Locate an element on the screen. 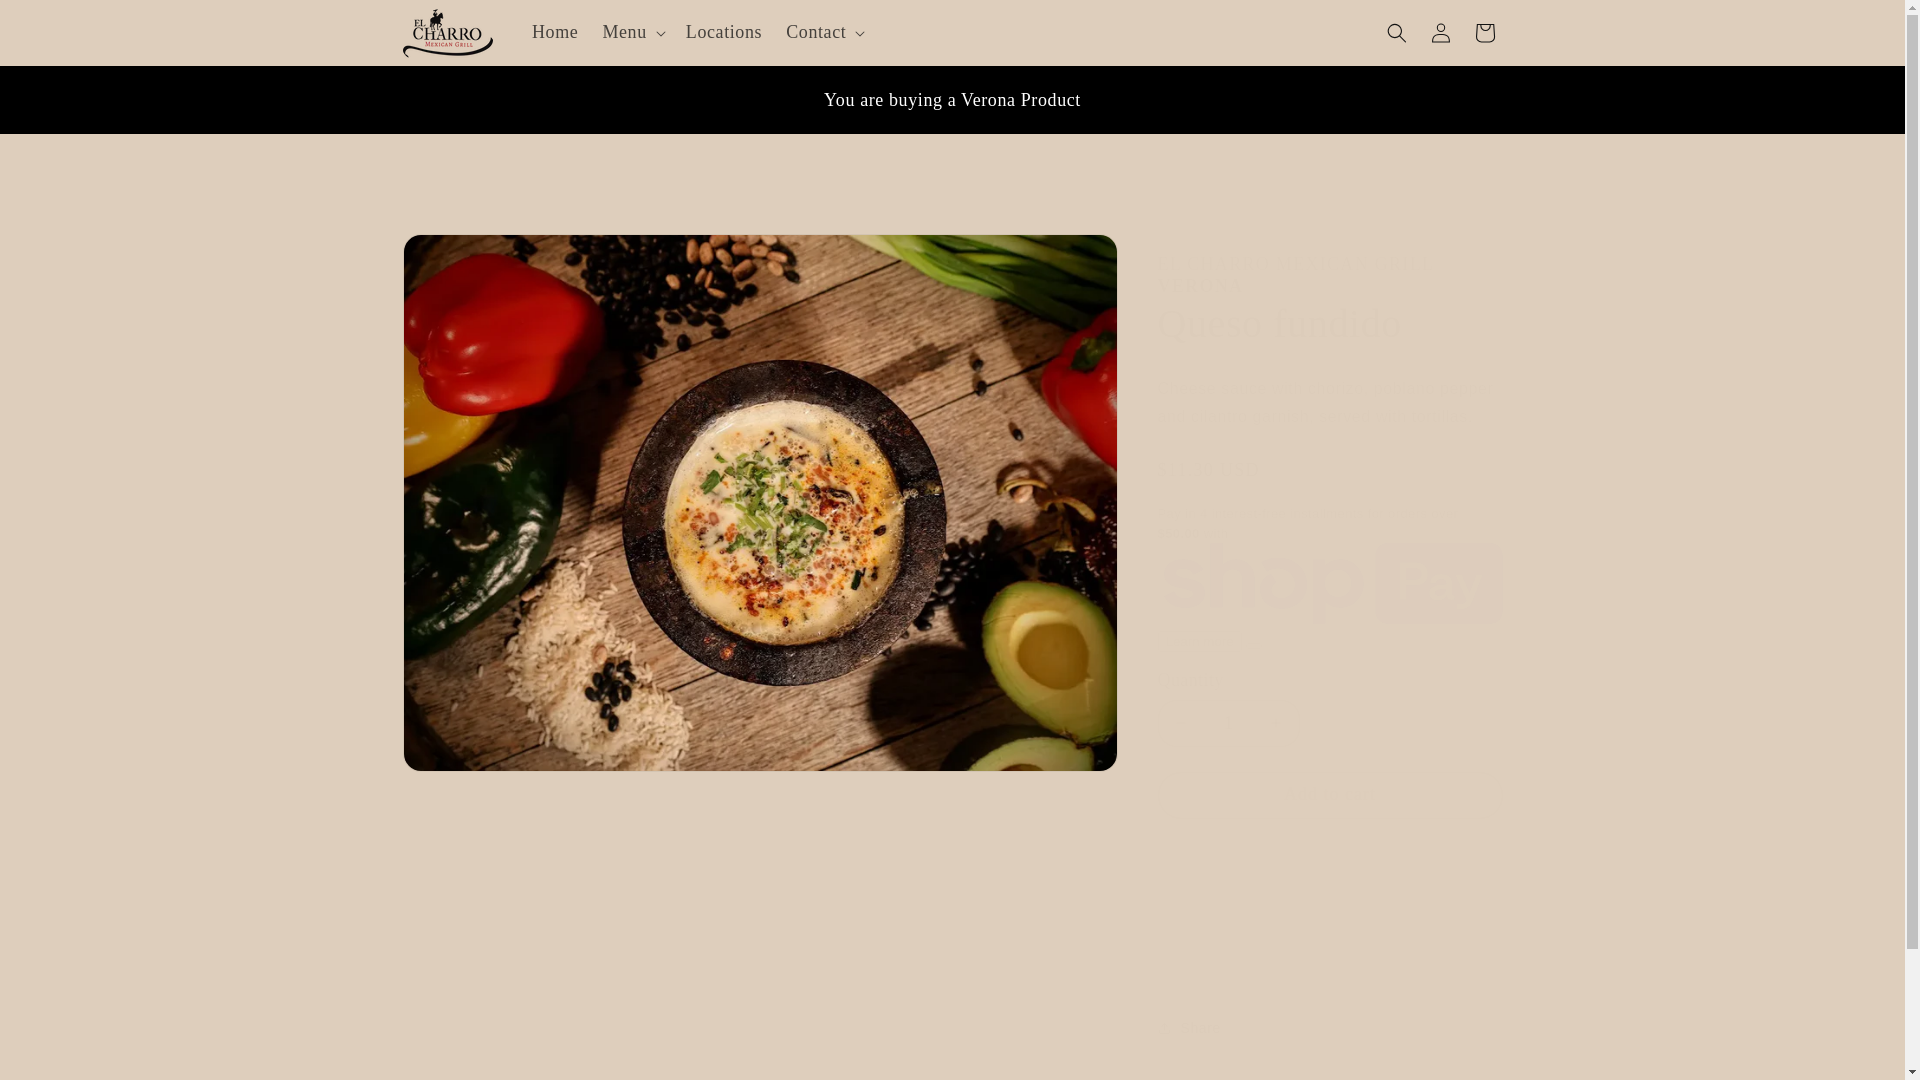 Image resolution: width=1920 pixels, height=1080 pixels. Add to cart is located at coordinates (1330, 795).